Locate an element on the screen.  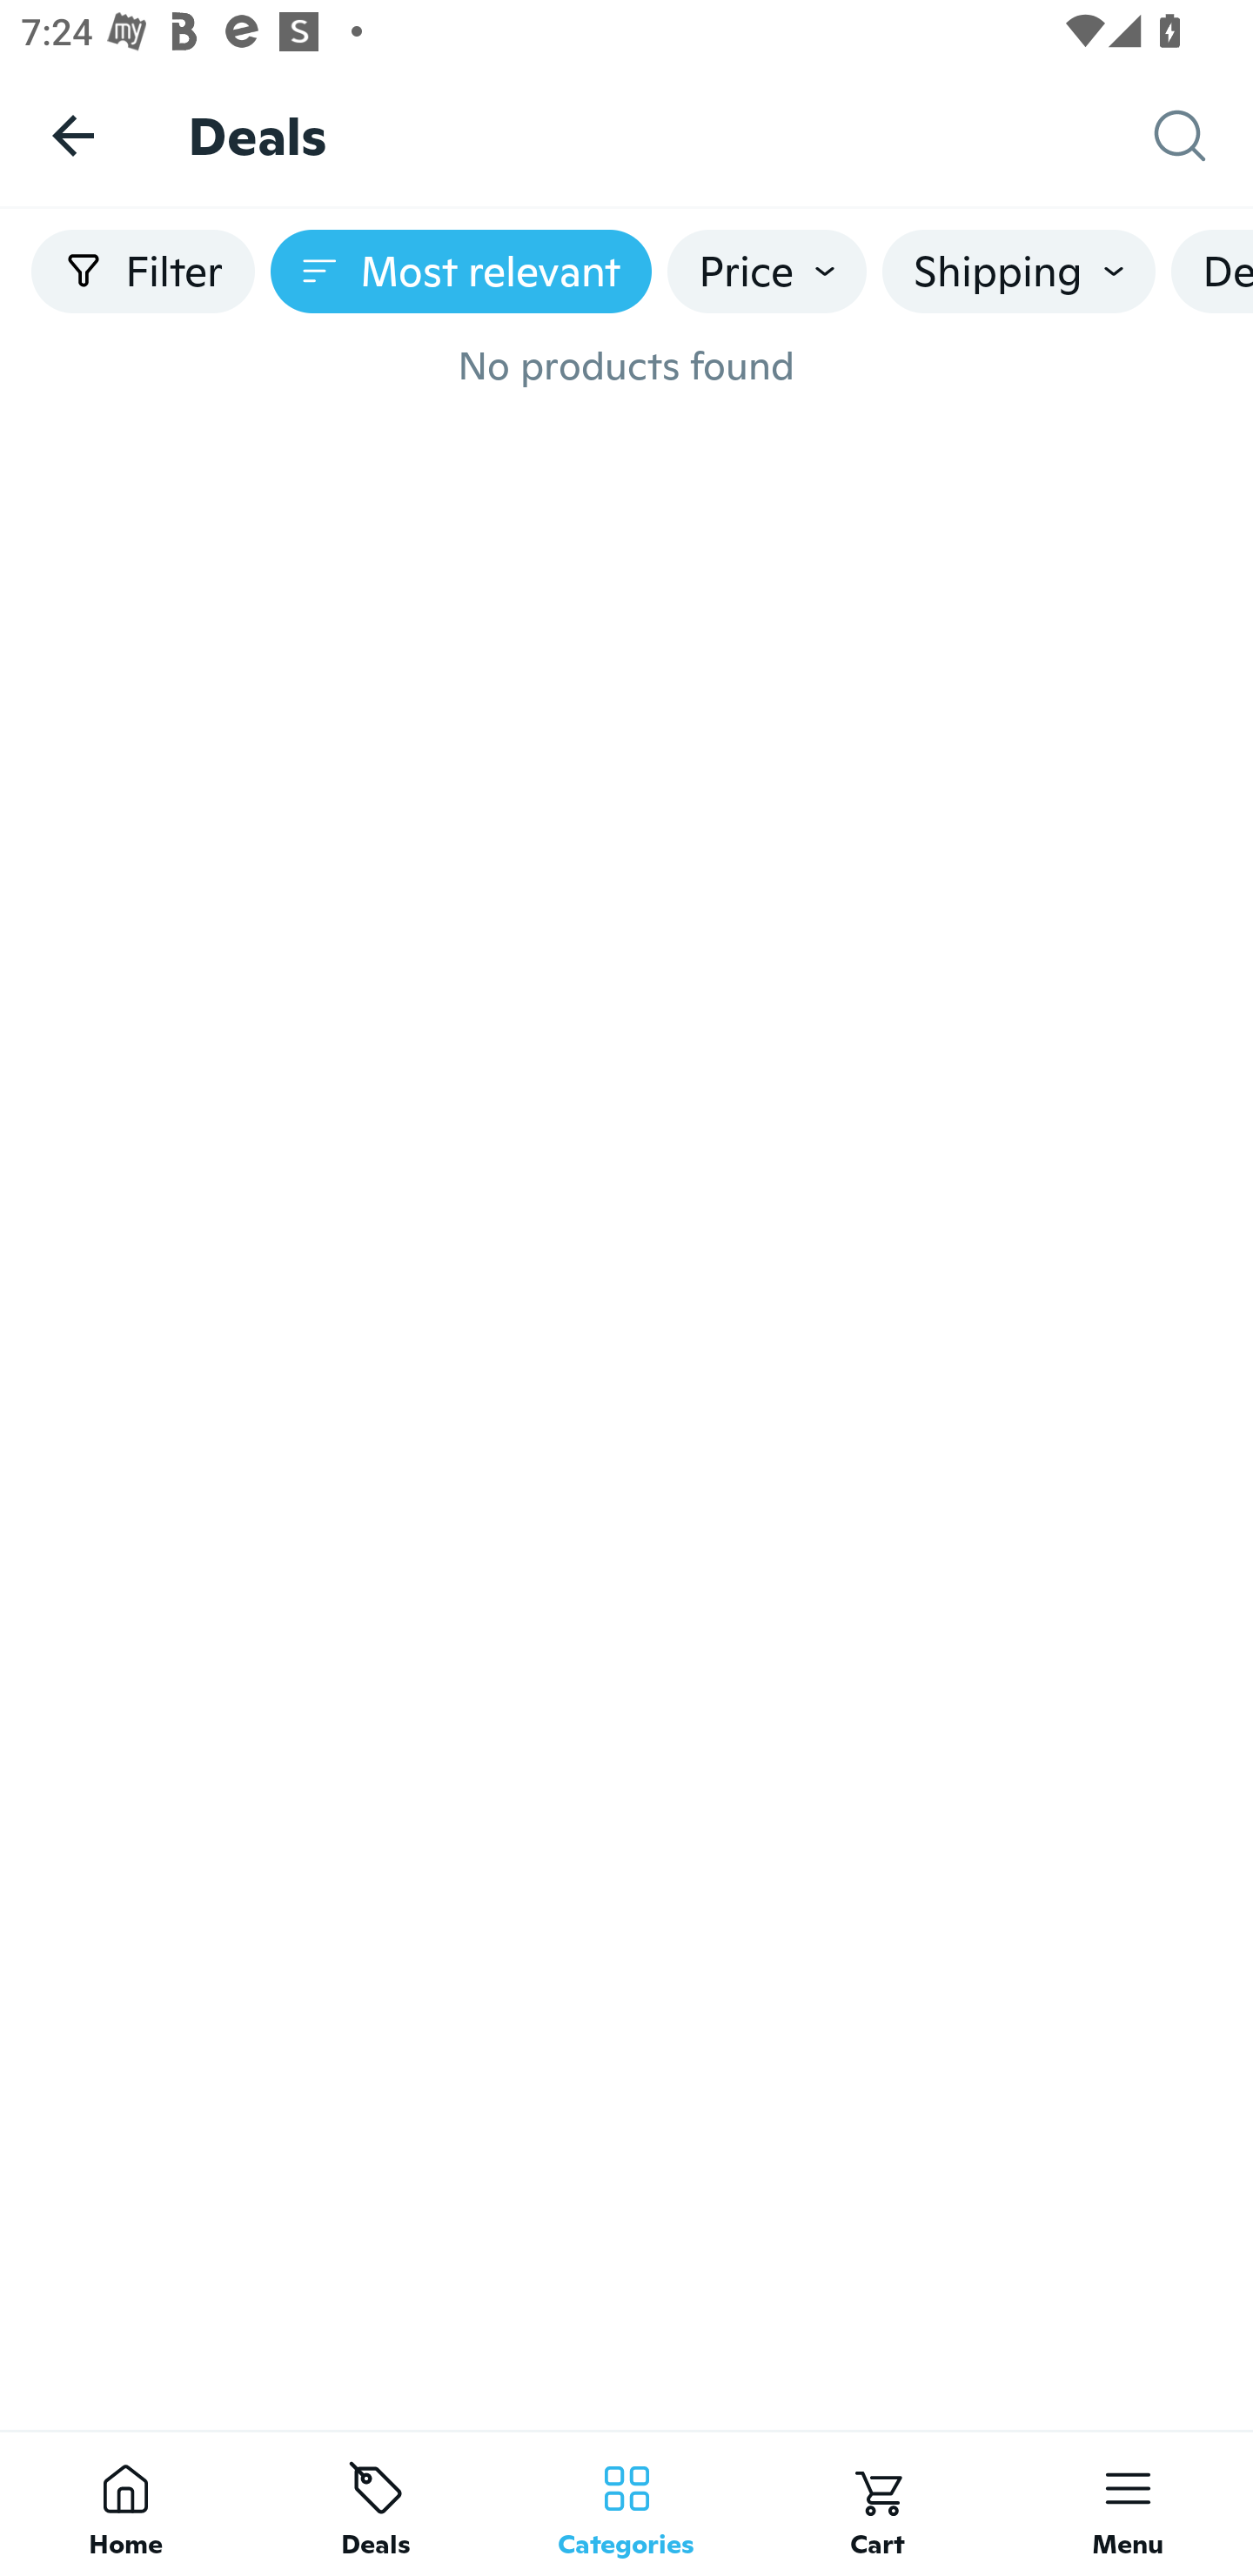
Search is located at coordinates (1203, 136).